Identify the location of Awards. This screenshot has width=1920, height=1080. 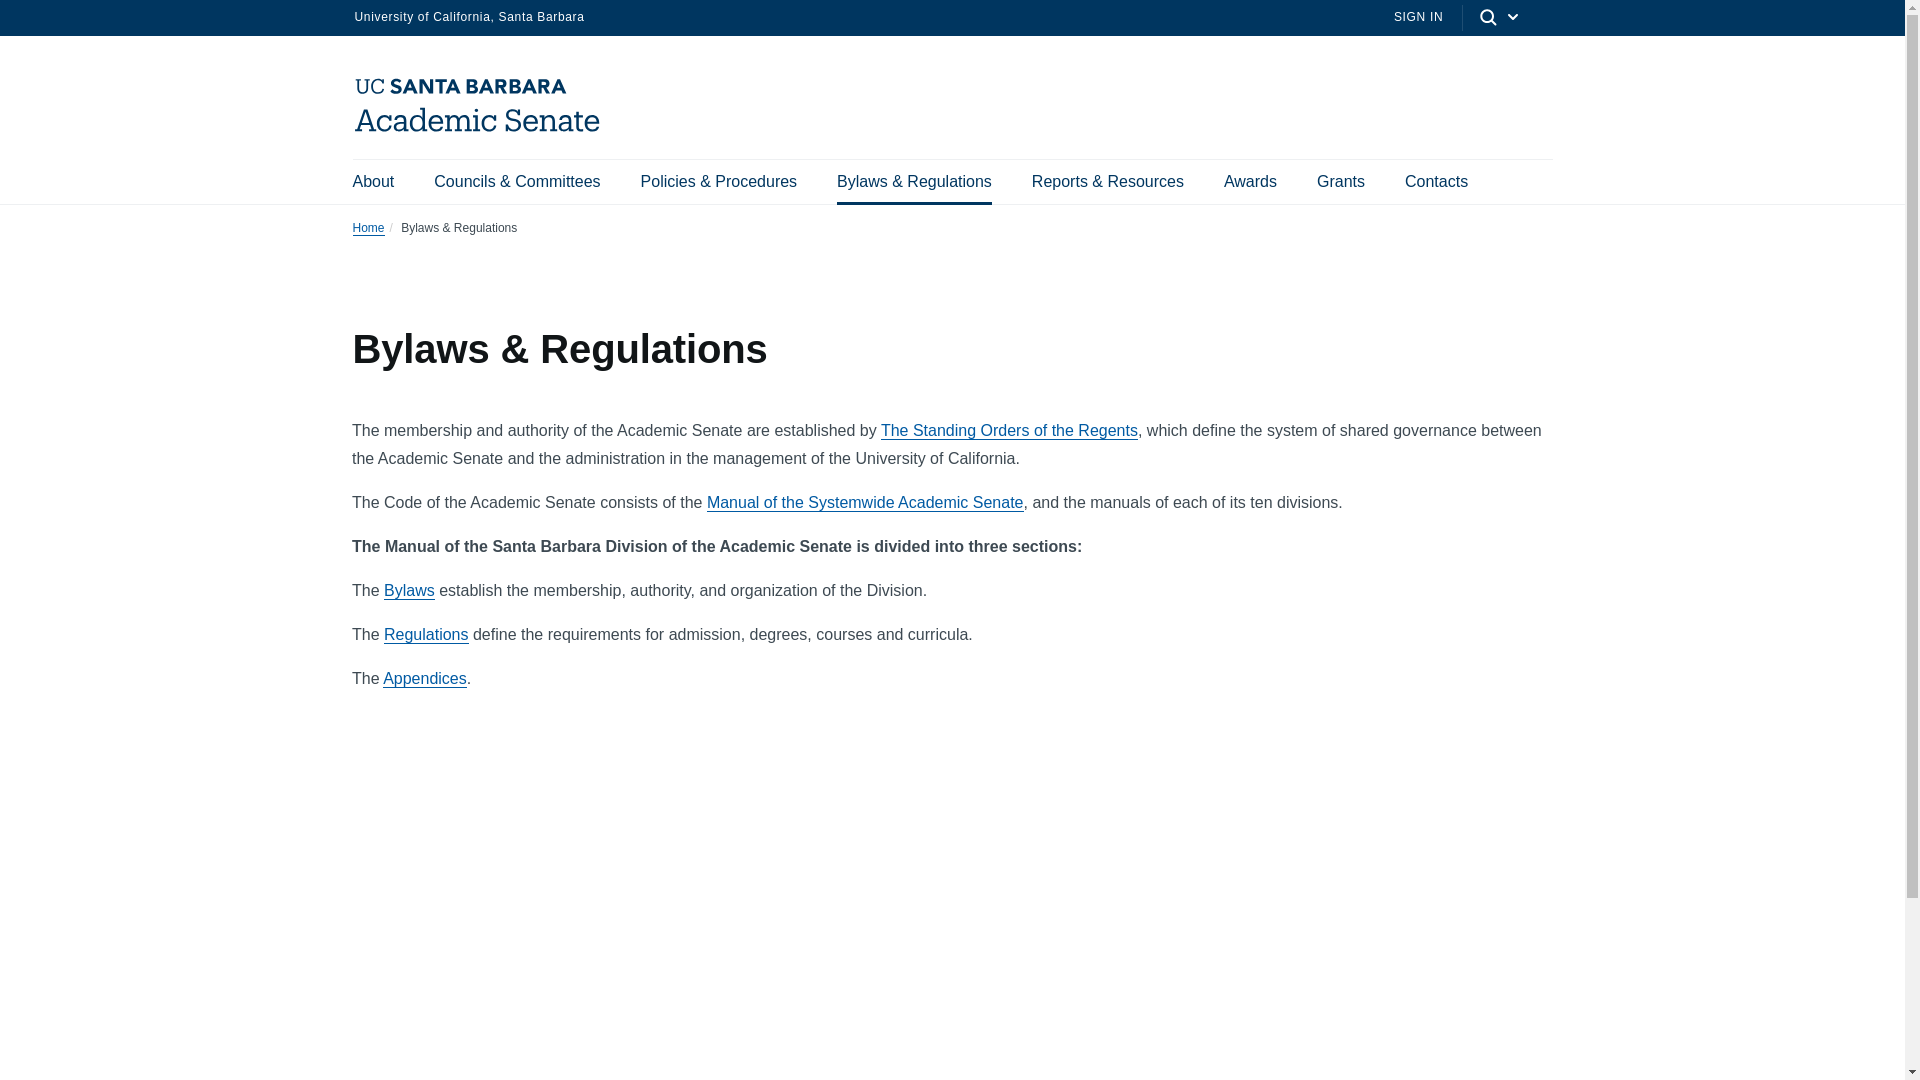
(1250, 182).